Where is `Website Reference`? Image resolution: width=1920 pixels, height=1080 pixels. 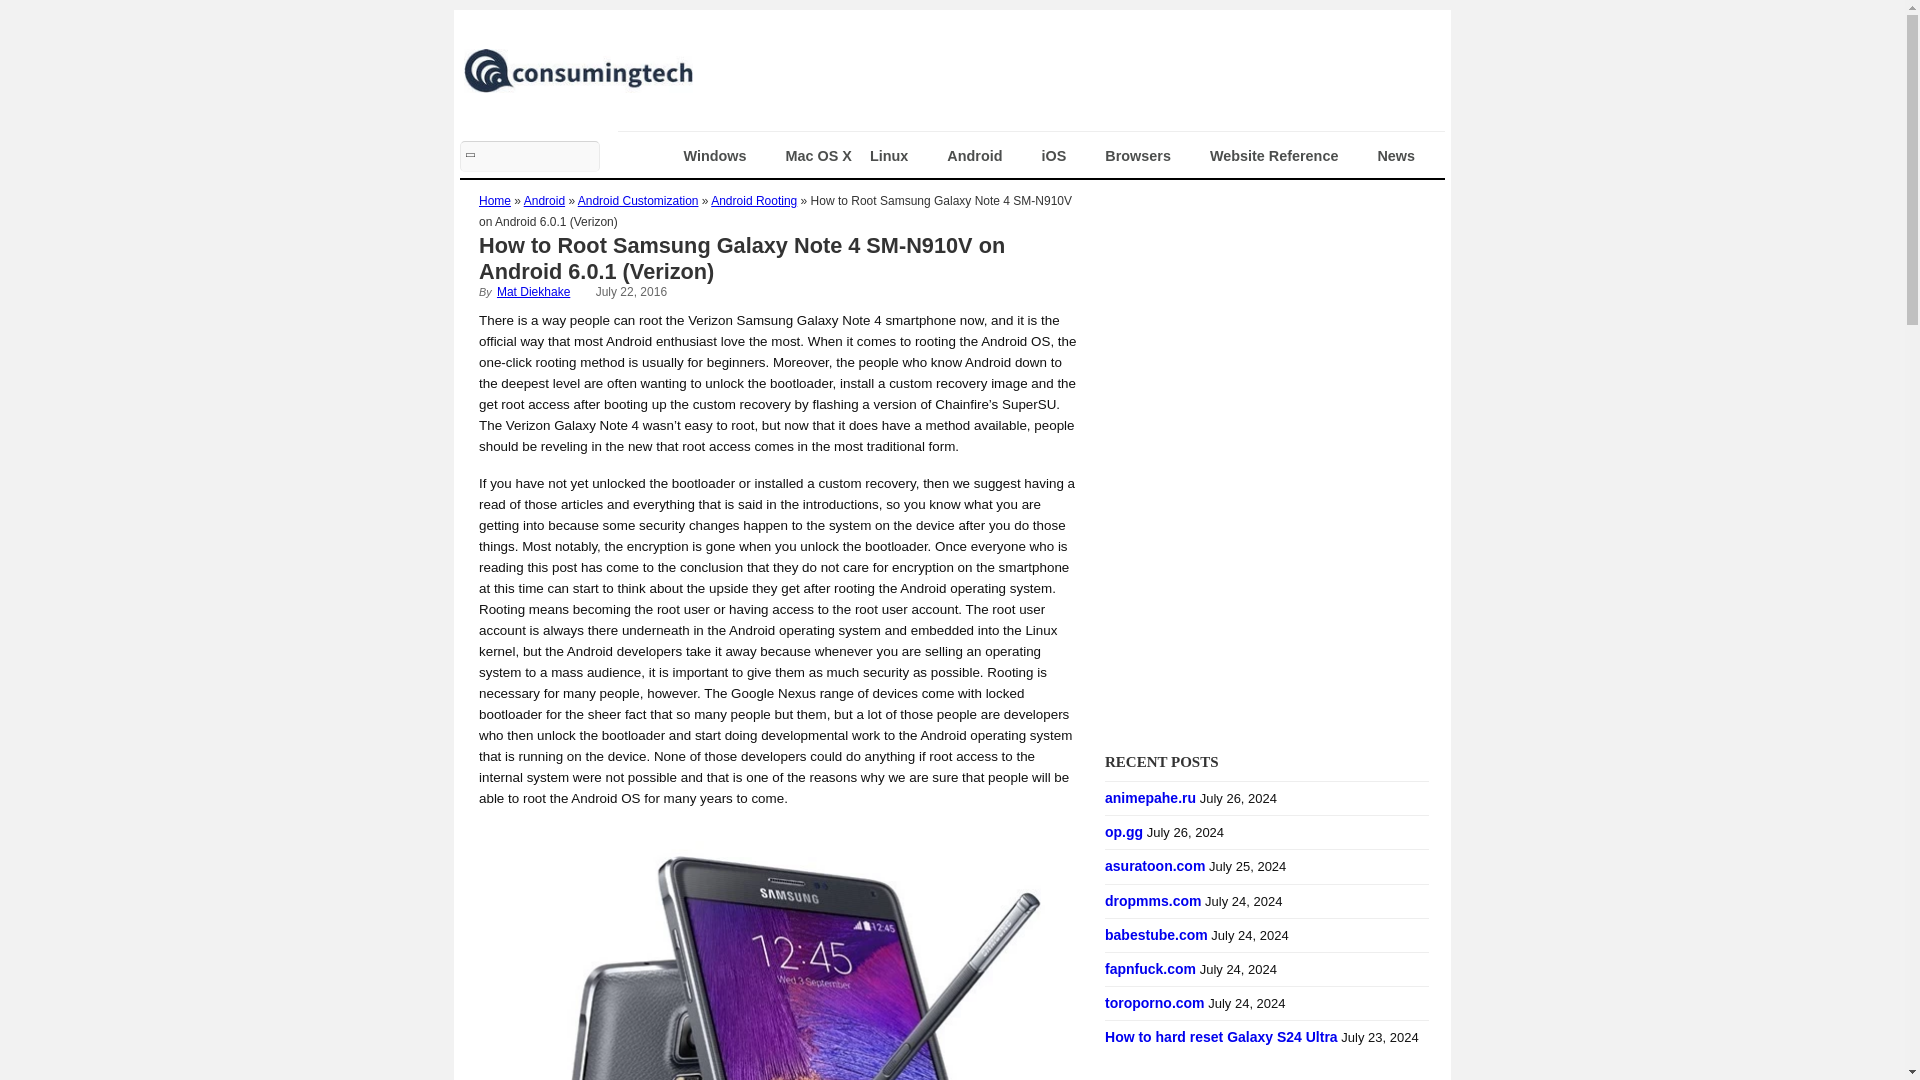
Website Reference is located at coordinates (1285, 156).